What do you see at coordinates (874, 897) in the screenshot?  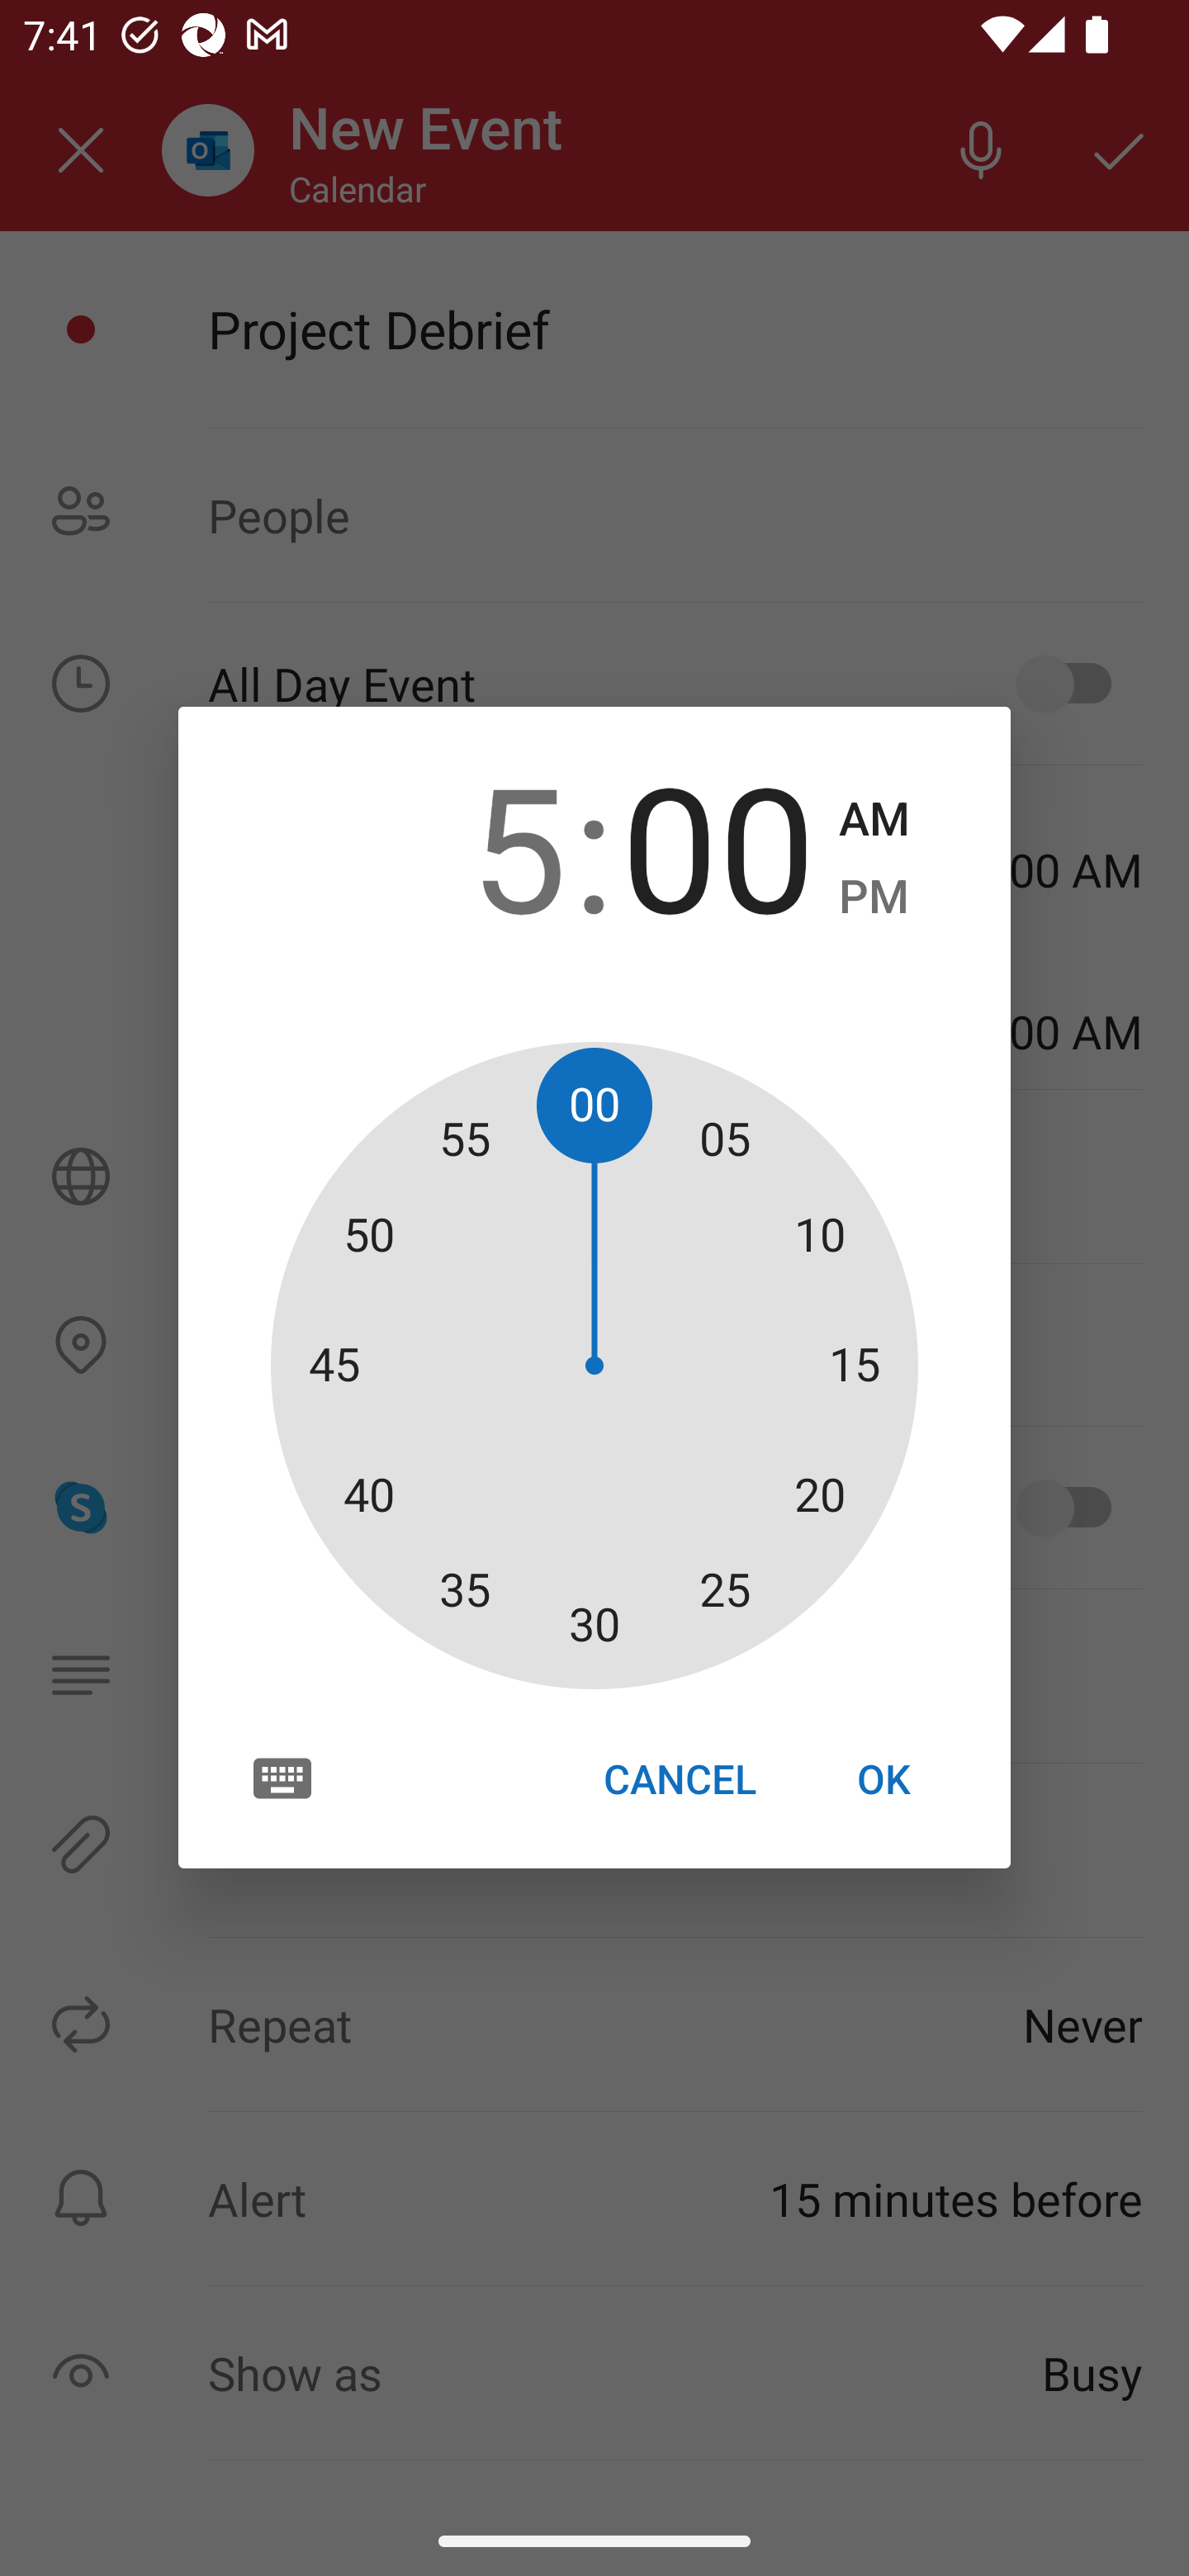 I see `PM` at bounding box center [874, 897].